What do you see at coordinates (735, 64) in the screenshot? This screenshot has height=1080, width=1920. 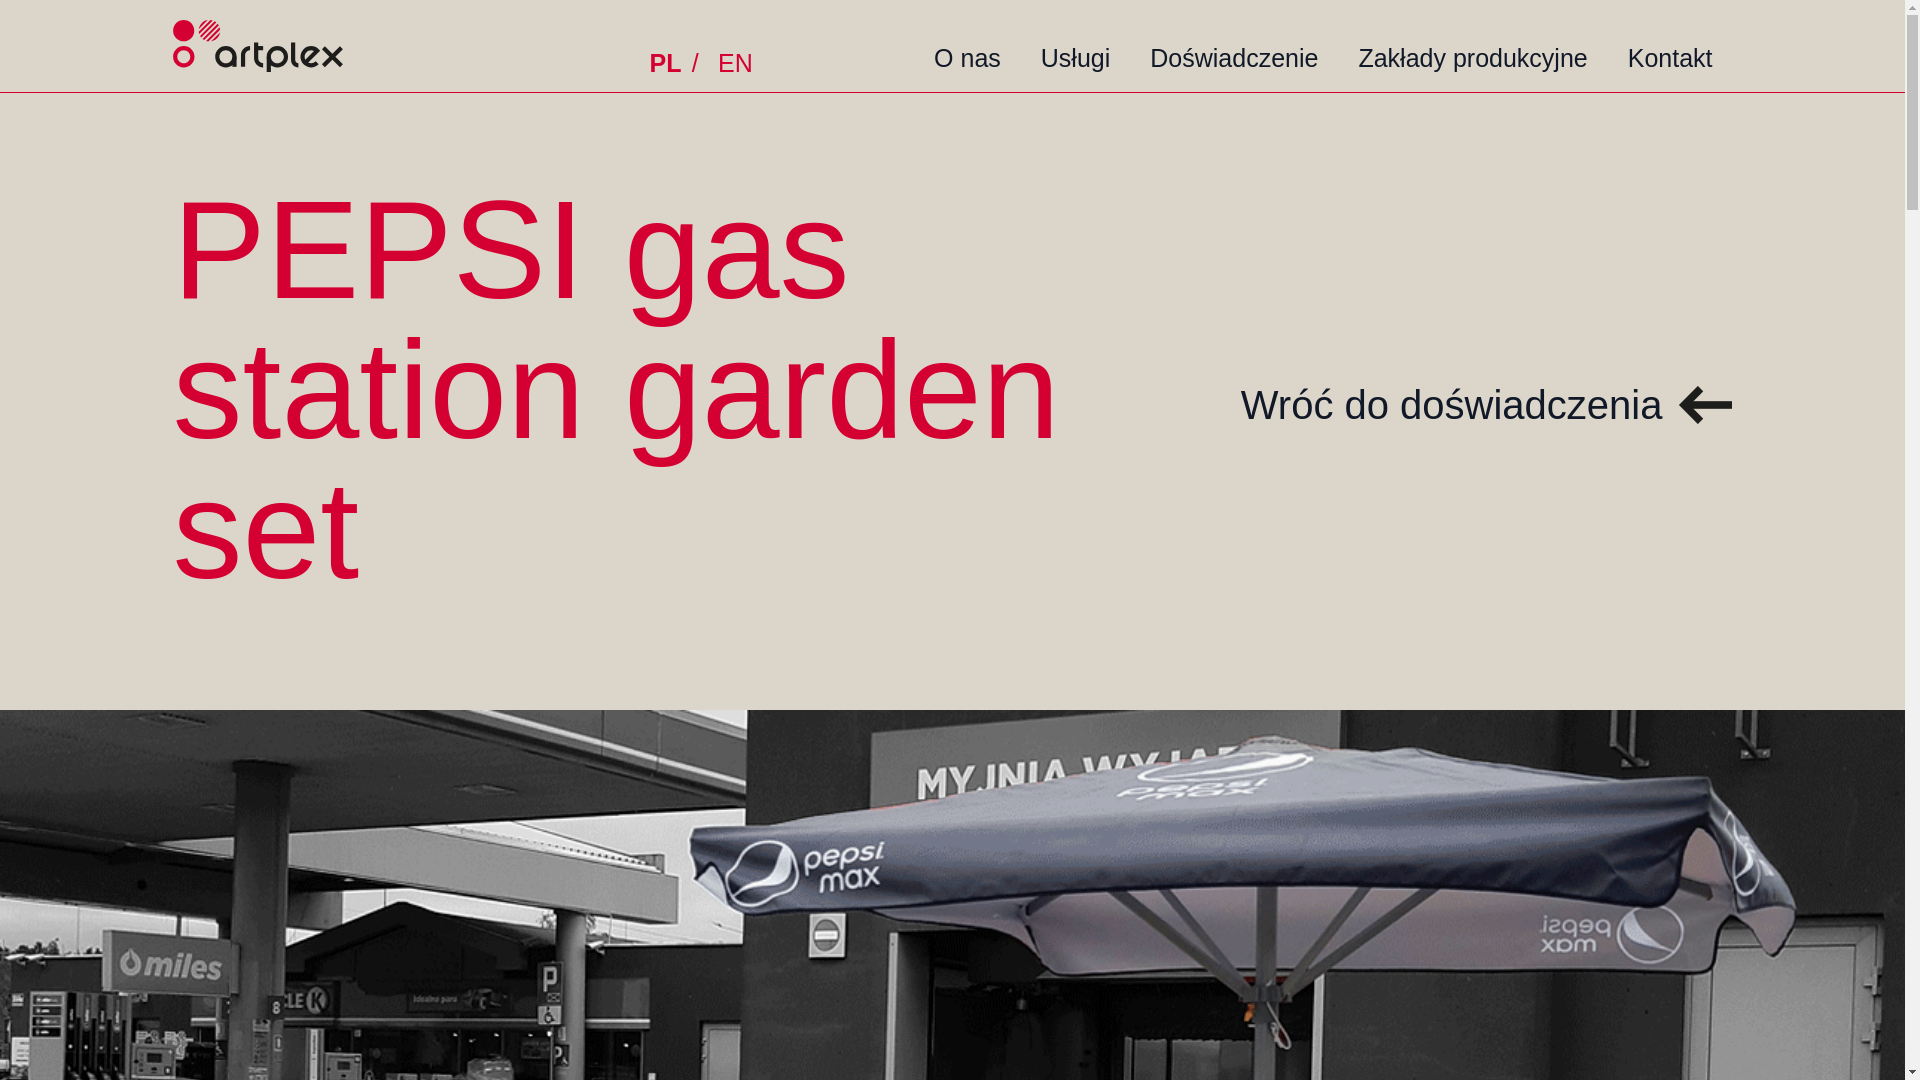 I see `EN` at bounding box center [735, 64].